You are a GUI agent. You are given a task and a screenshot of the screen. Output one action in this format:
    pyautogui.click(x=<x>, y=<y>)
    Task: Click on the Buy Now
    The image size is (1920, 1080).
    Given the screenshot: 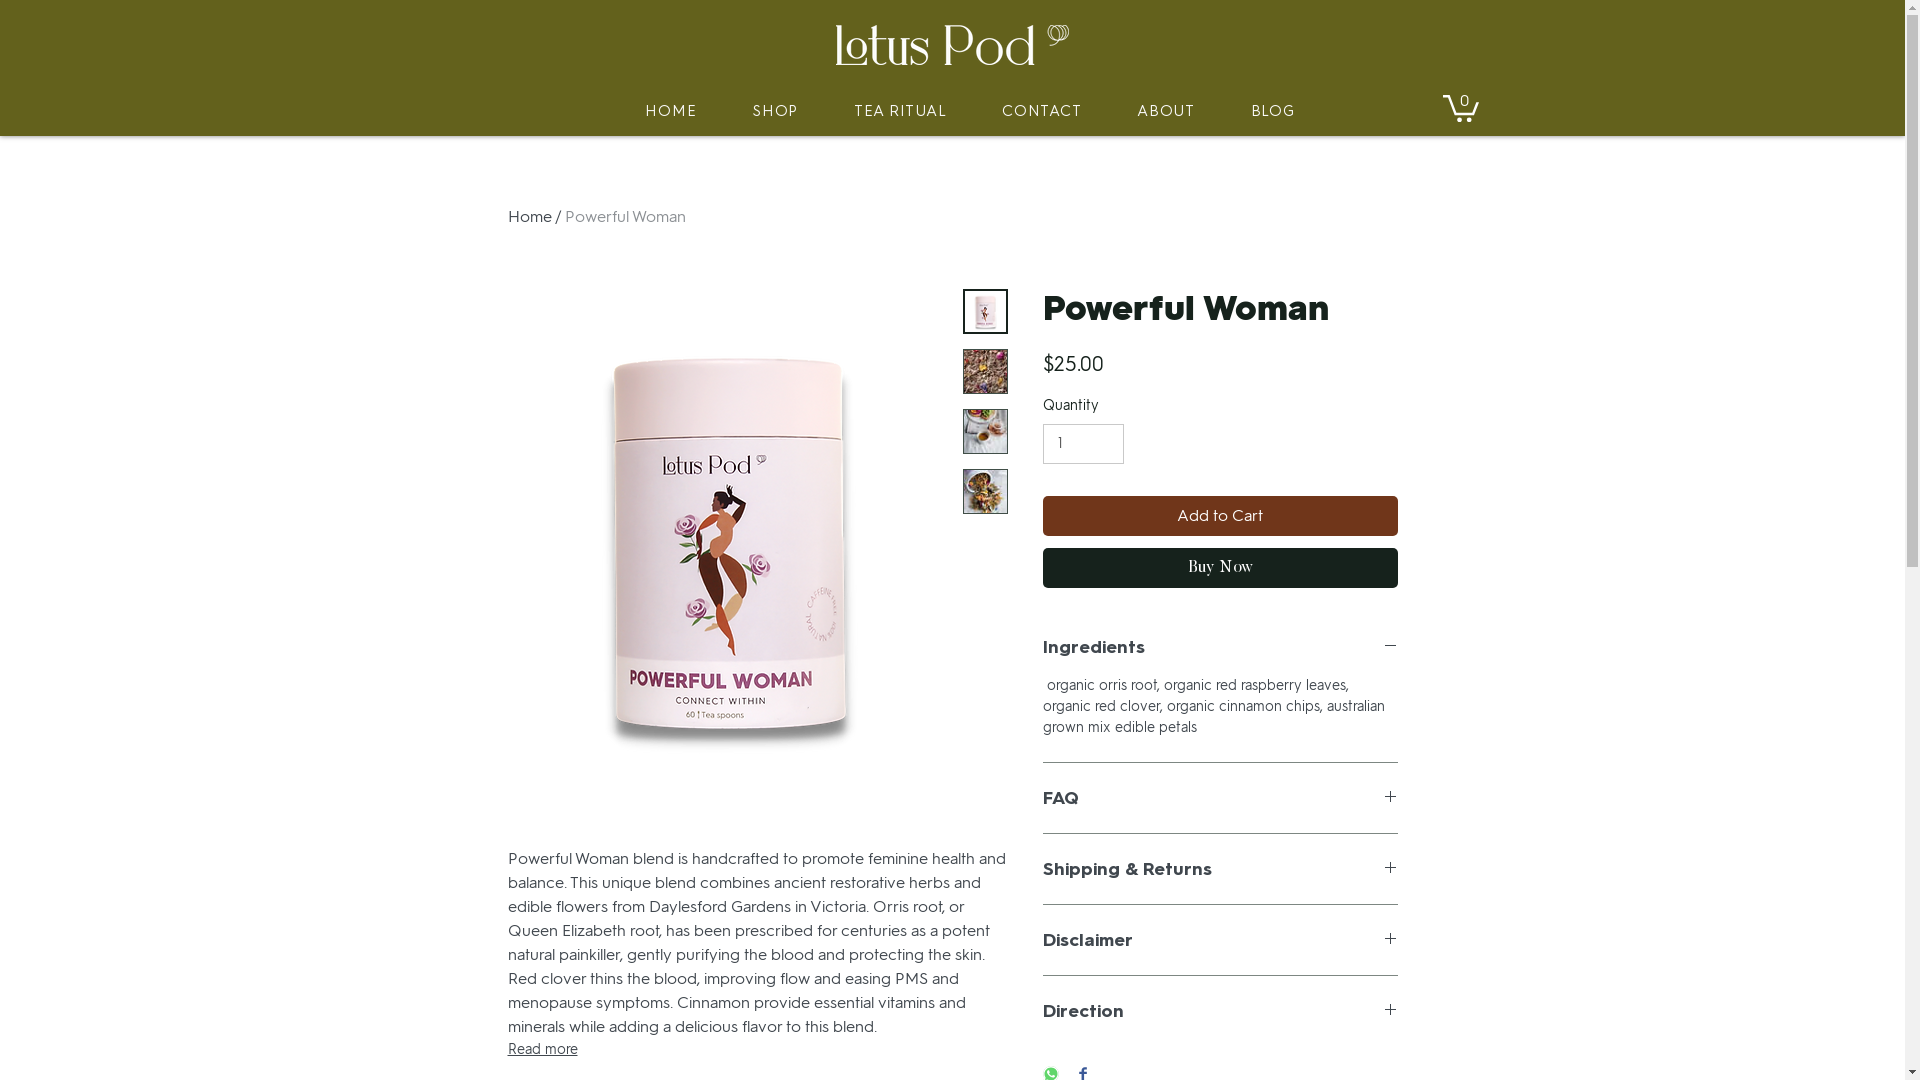 What is the action you would take?
    pyautogui.click(x=1220, y=568)
    